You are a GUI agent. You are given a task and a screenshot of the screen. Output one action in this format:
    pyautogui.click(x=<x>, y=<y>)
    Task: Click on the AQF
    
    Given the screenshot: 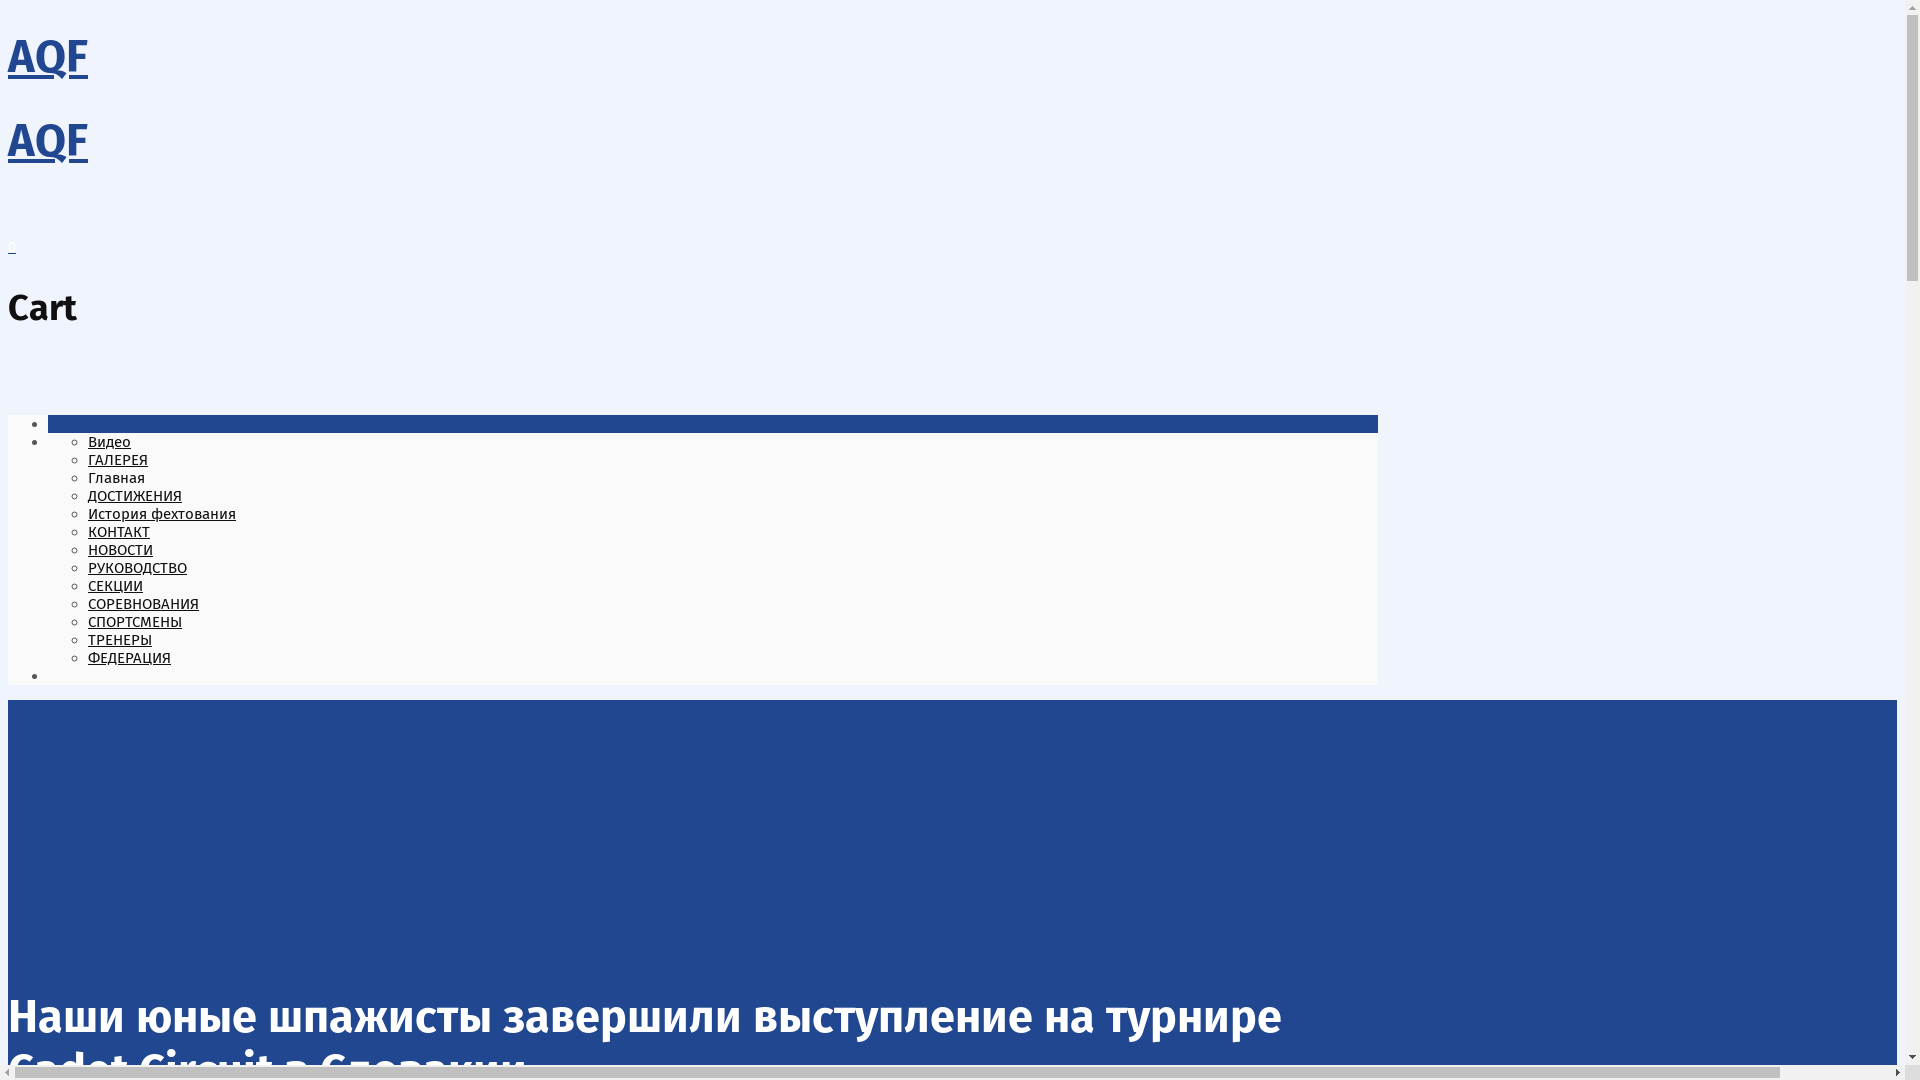 What is the action you would take?
    pyautogui.click(x=48, y=57)
    